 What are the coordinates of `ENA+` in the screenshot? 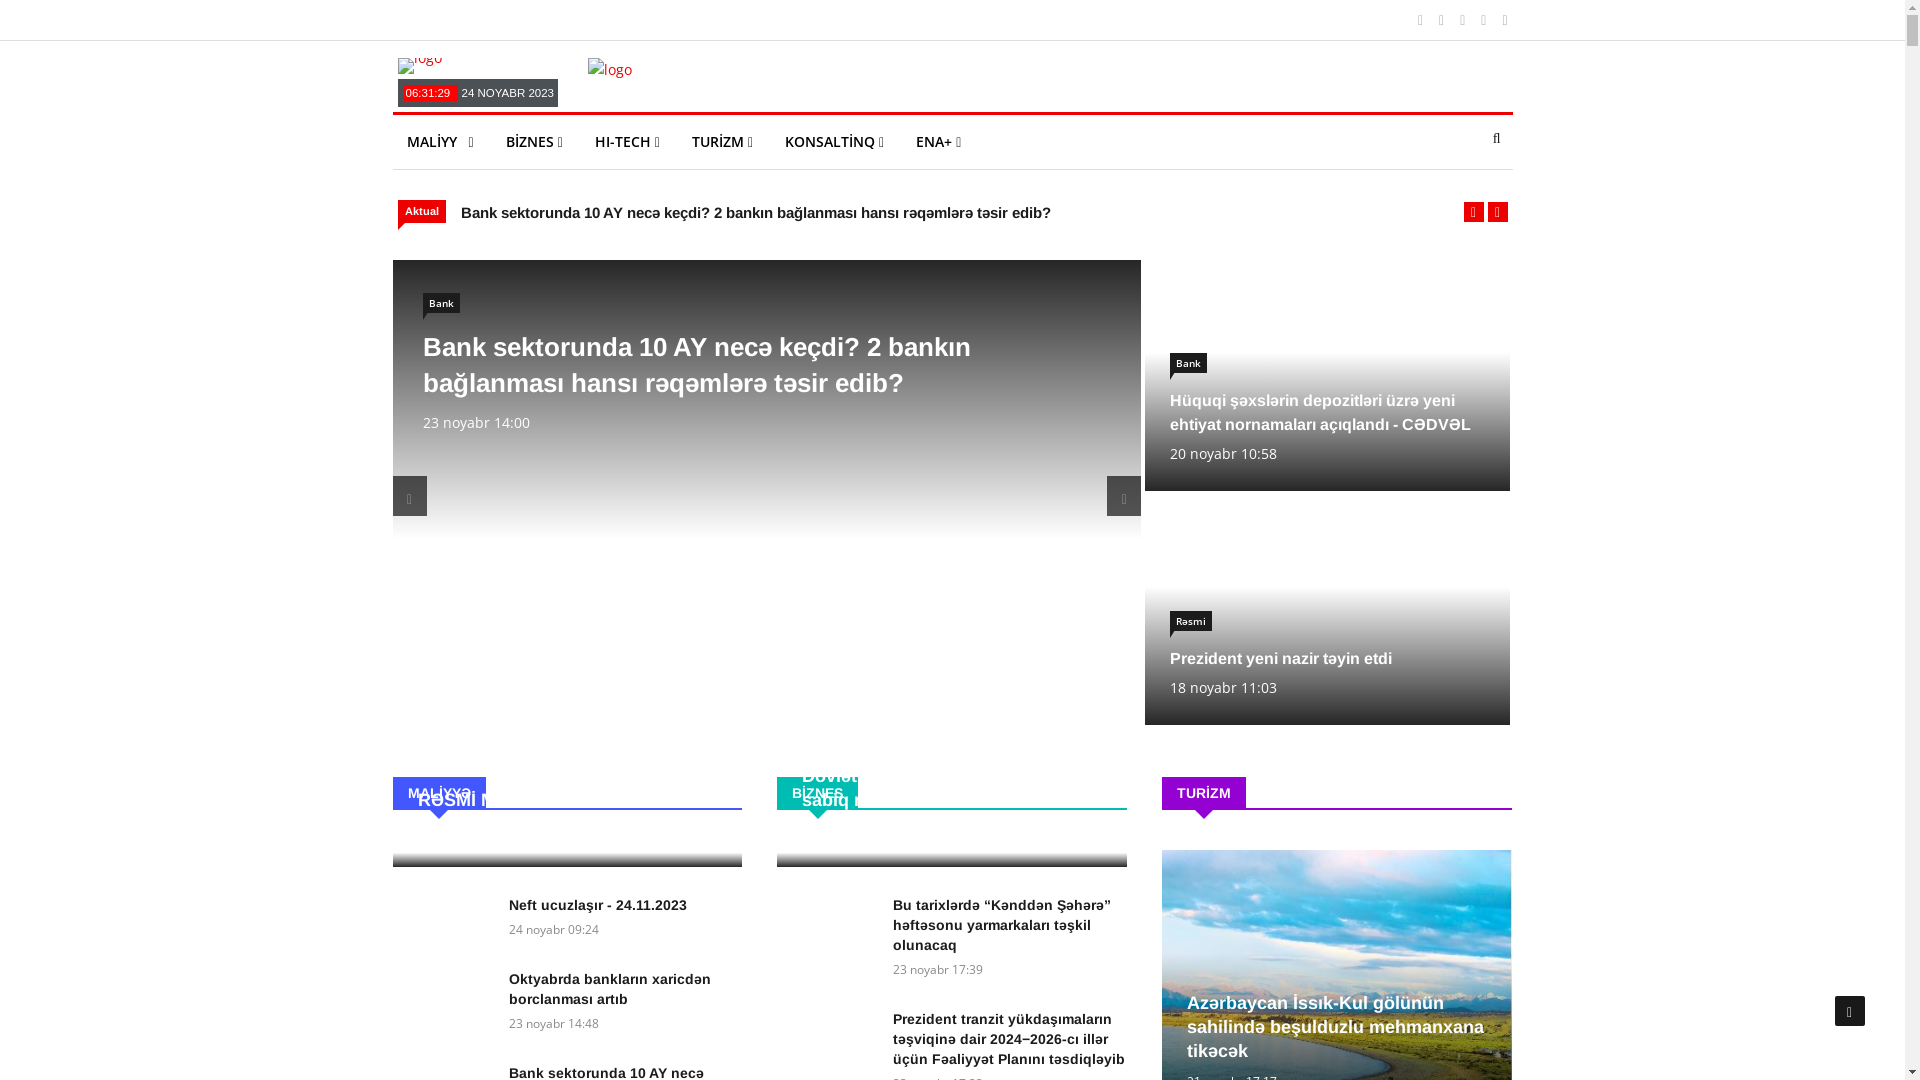 It's located at (938, 142).